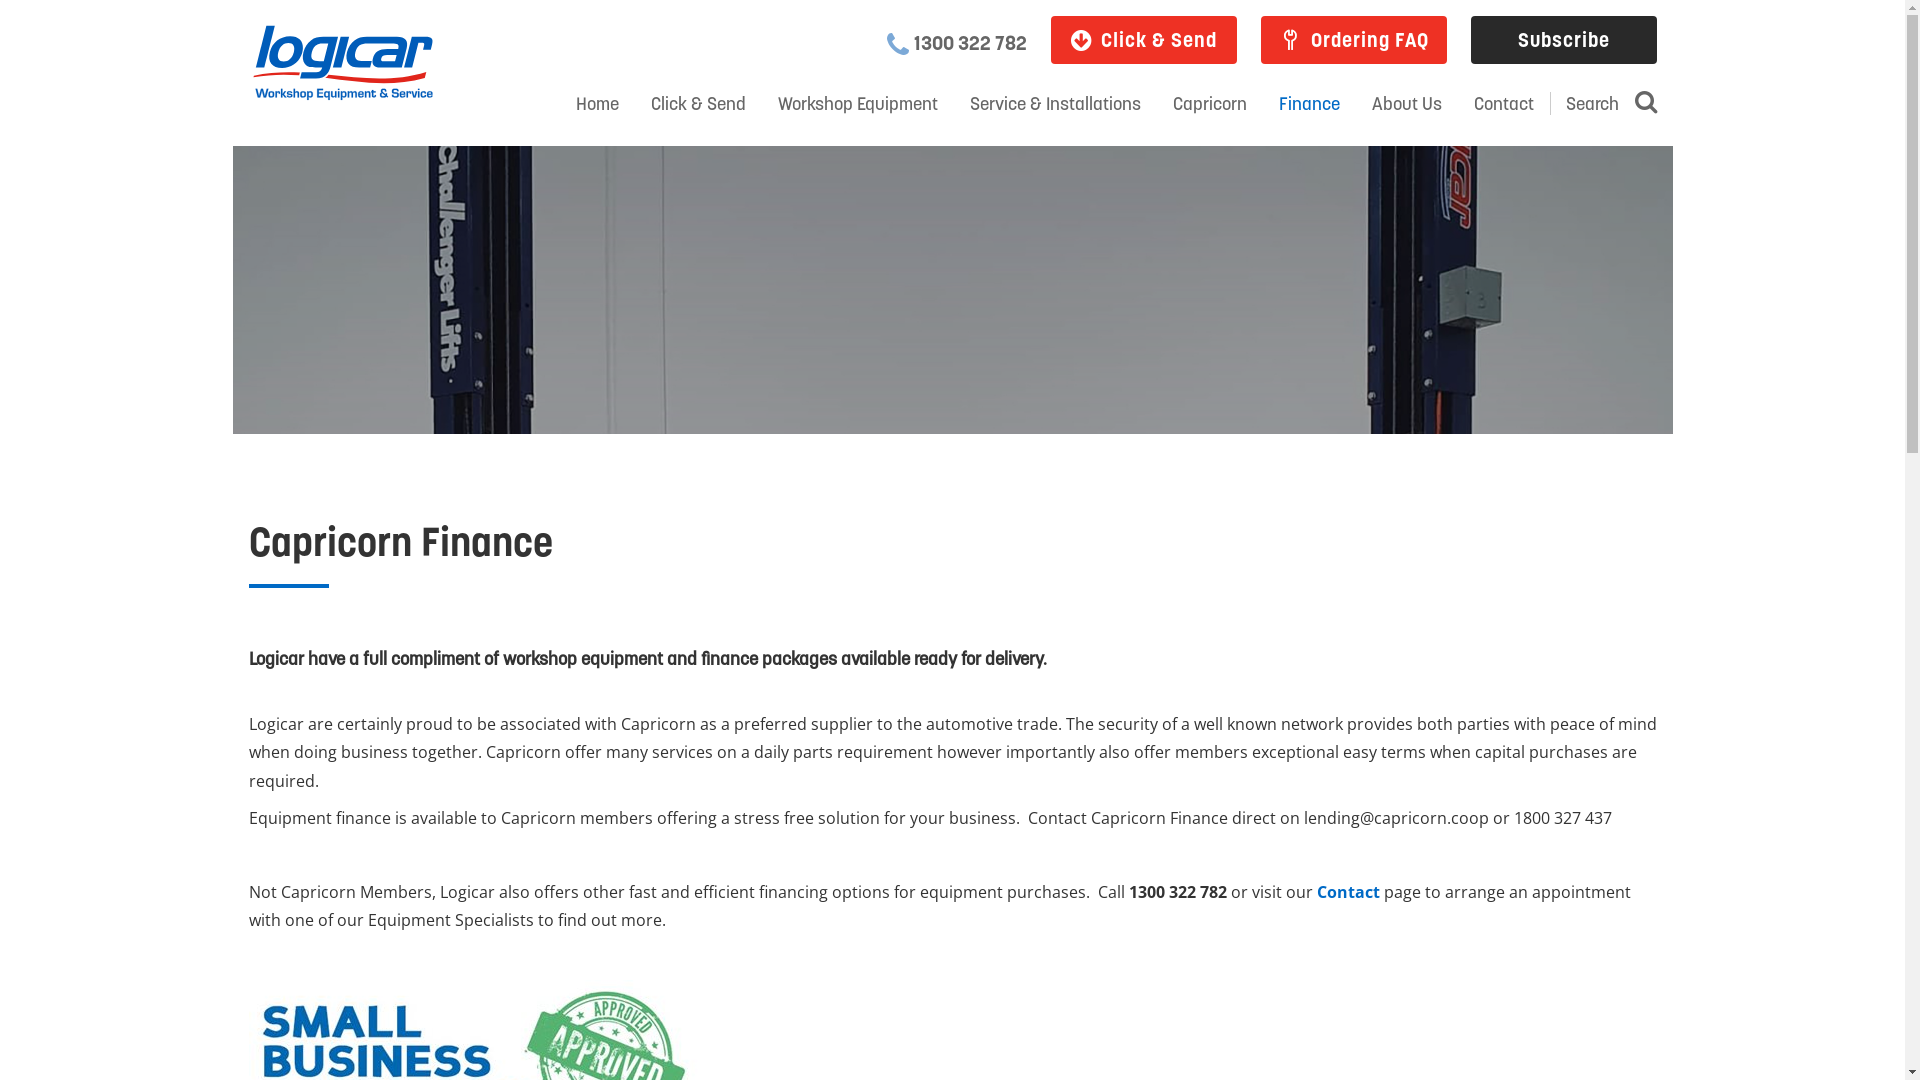  I want to click on About Us, so click(1407, 104).